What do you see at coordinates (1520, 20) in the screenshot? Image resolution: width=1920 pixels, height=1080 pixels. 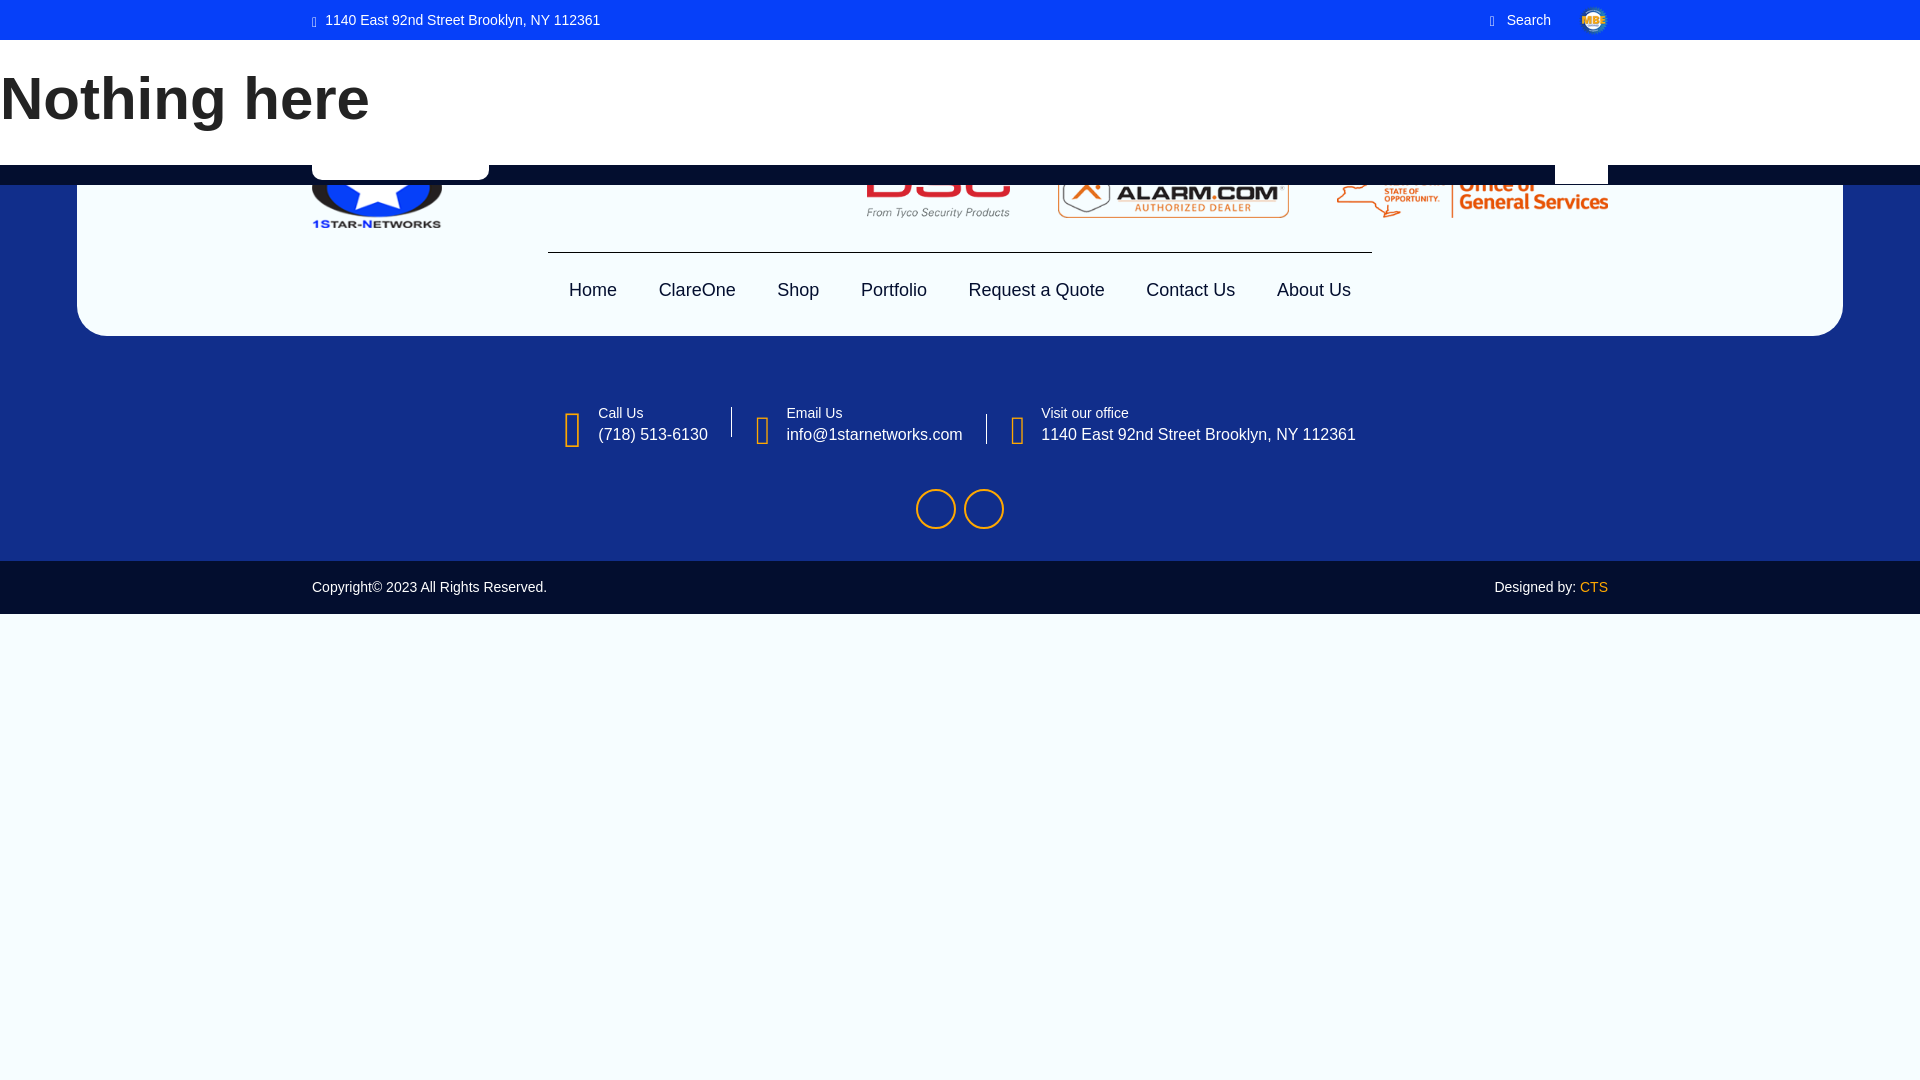 I see `Search` at bounding box center [1520, 20].